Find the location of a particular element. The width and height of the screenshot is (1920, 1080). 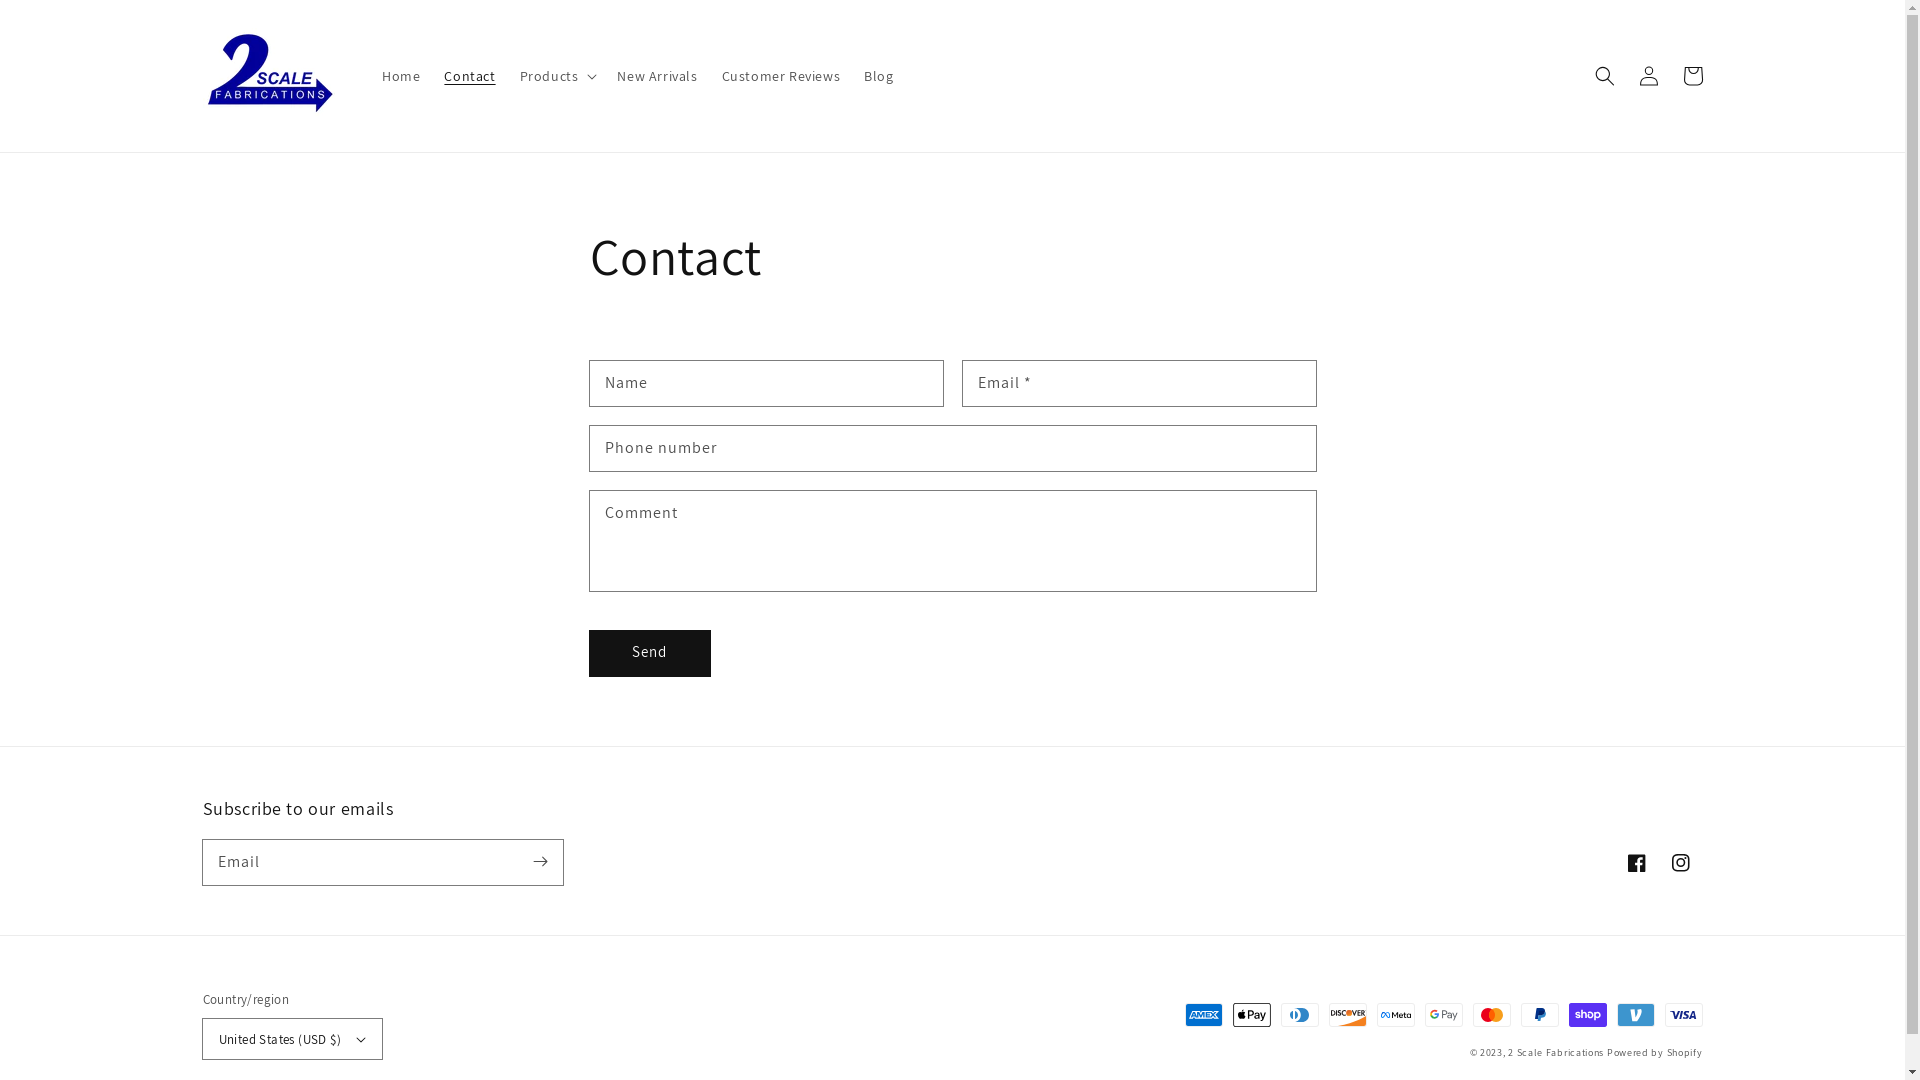

United States (USD $) is located at coordinates (292, 1039).